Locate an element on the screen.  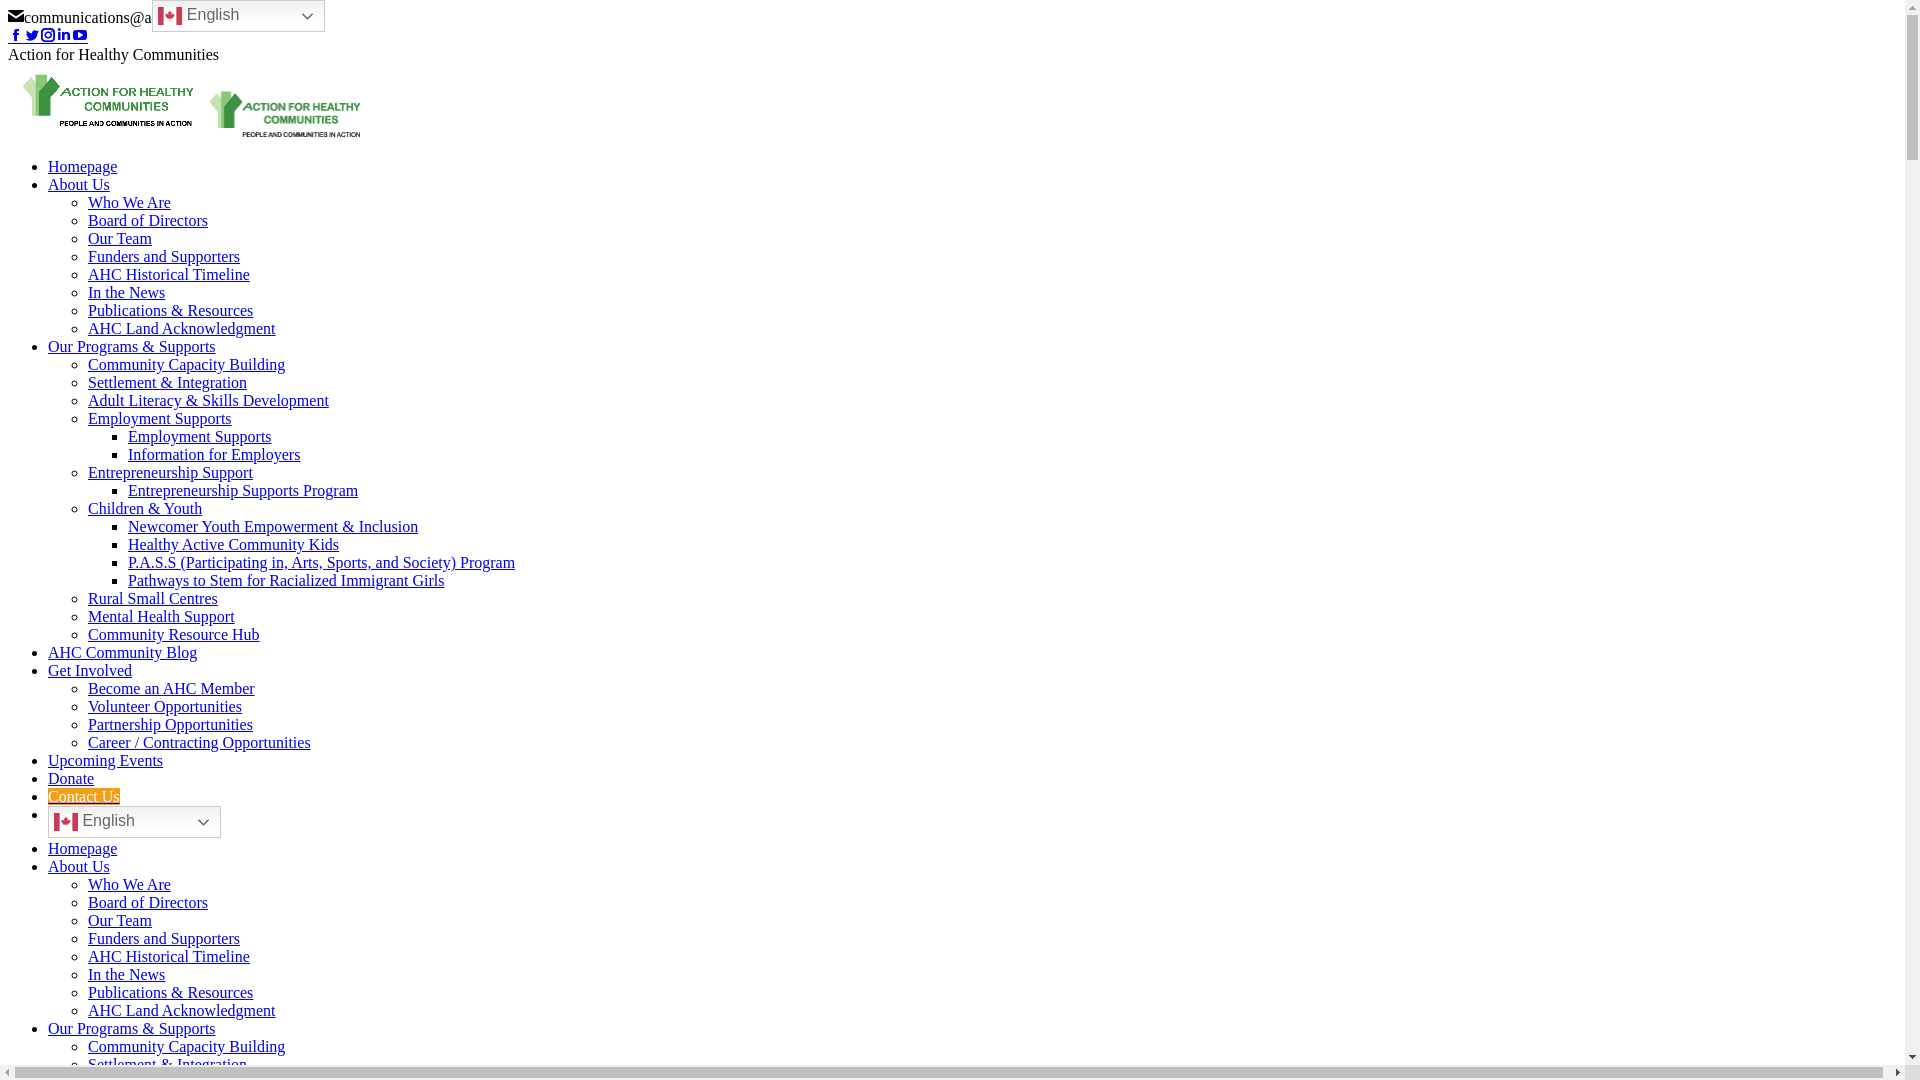
AHC Historical Timeline is located at coordinates (169, 274).